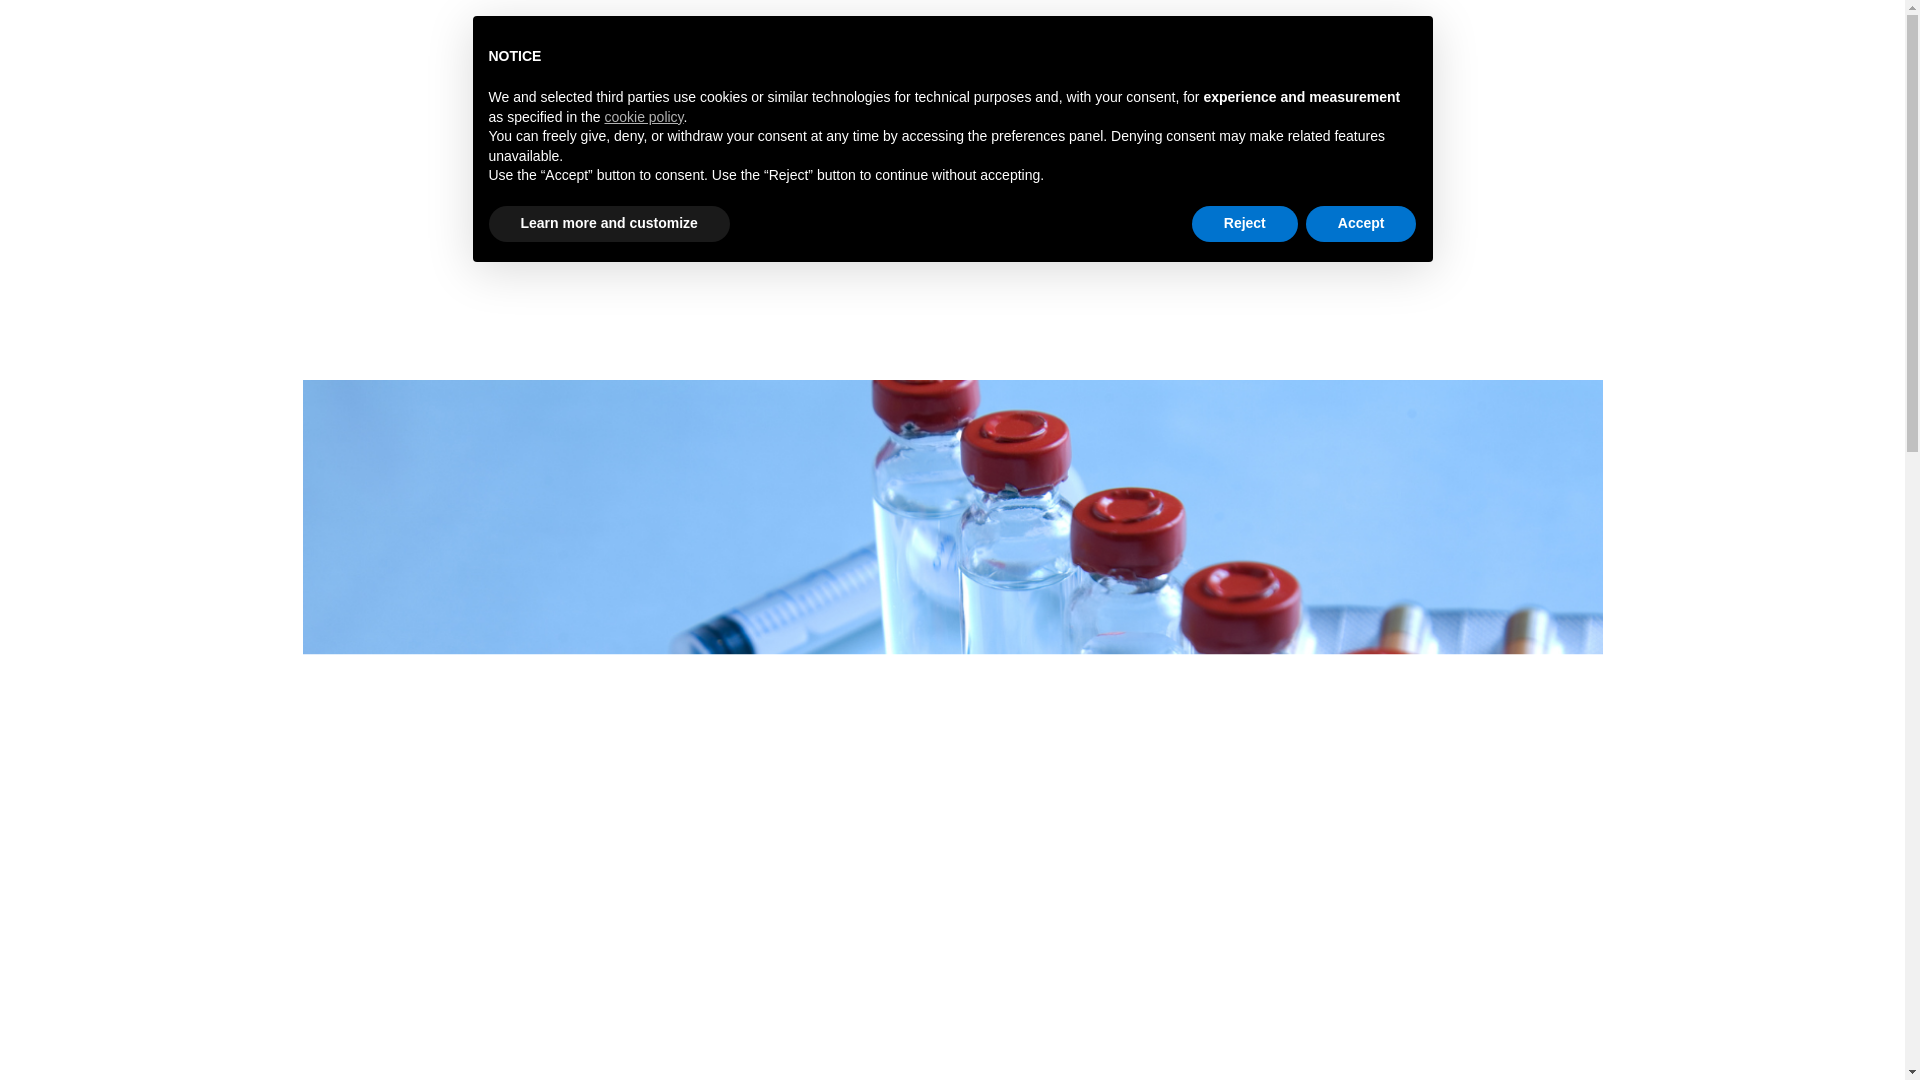  I want to click on AUDITING PROCESS, so click(1252, 72).